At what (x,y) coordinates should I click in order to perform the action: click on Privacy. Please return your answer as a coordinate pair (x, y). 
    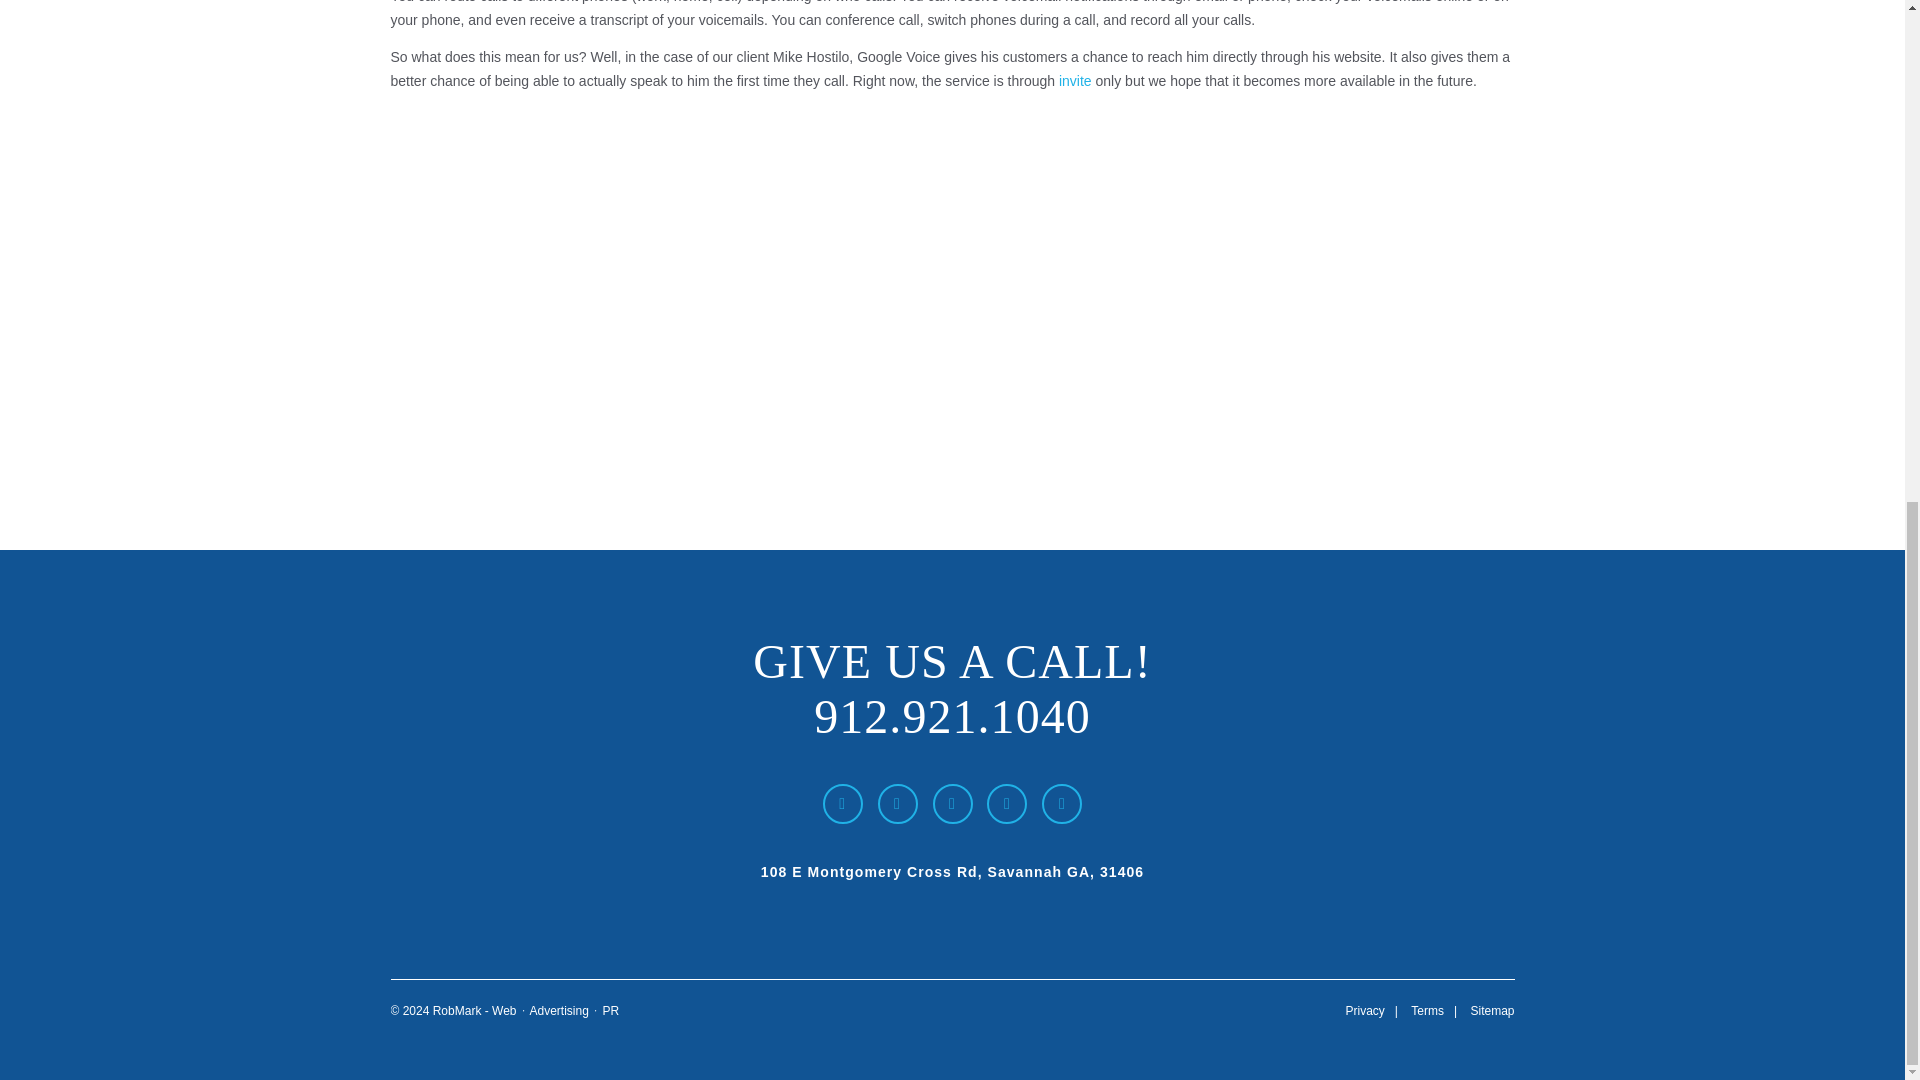
    Looking at the image, I should click on (1364, 1011).